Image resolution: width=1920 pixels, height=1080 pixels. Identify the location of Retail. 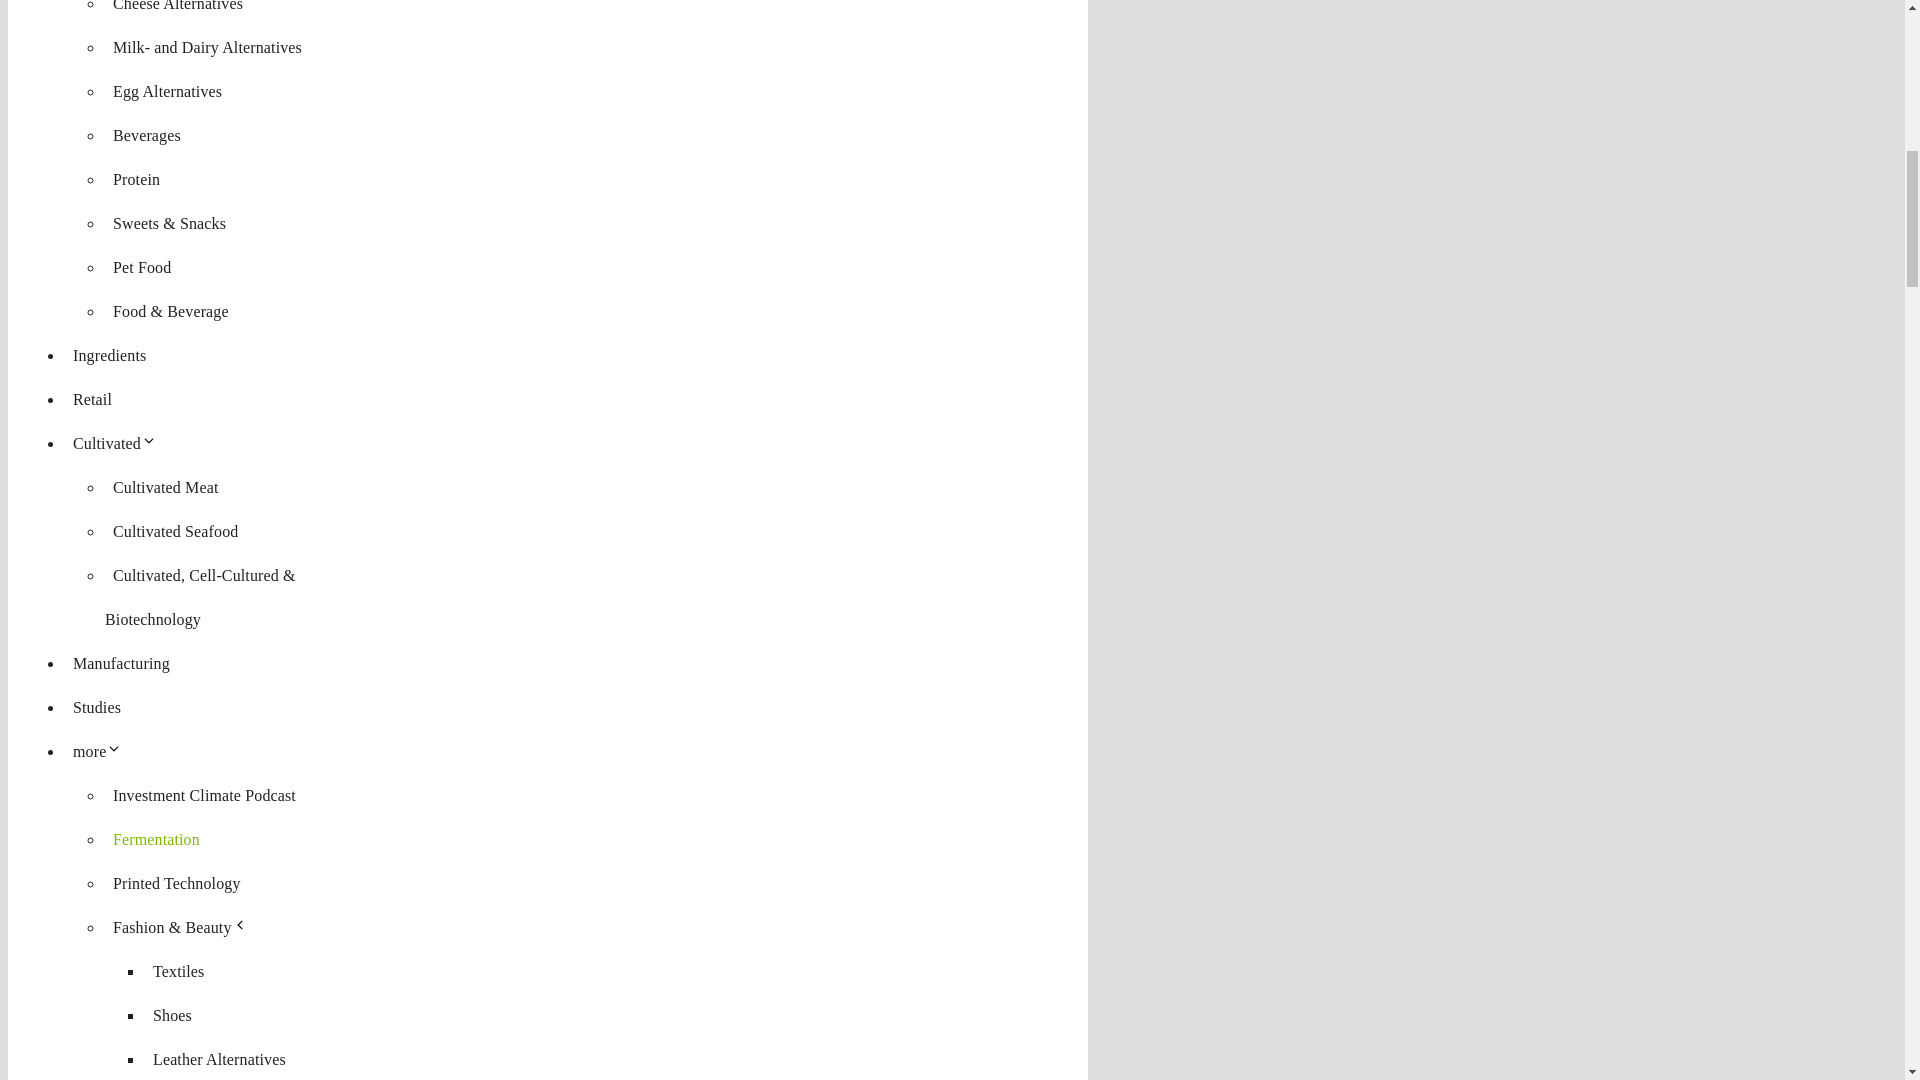
(92, 399).